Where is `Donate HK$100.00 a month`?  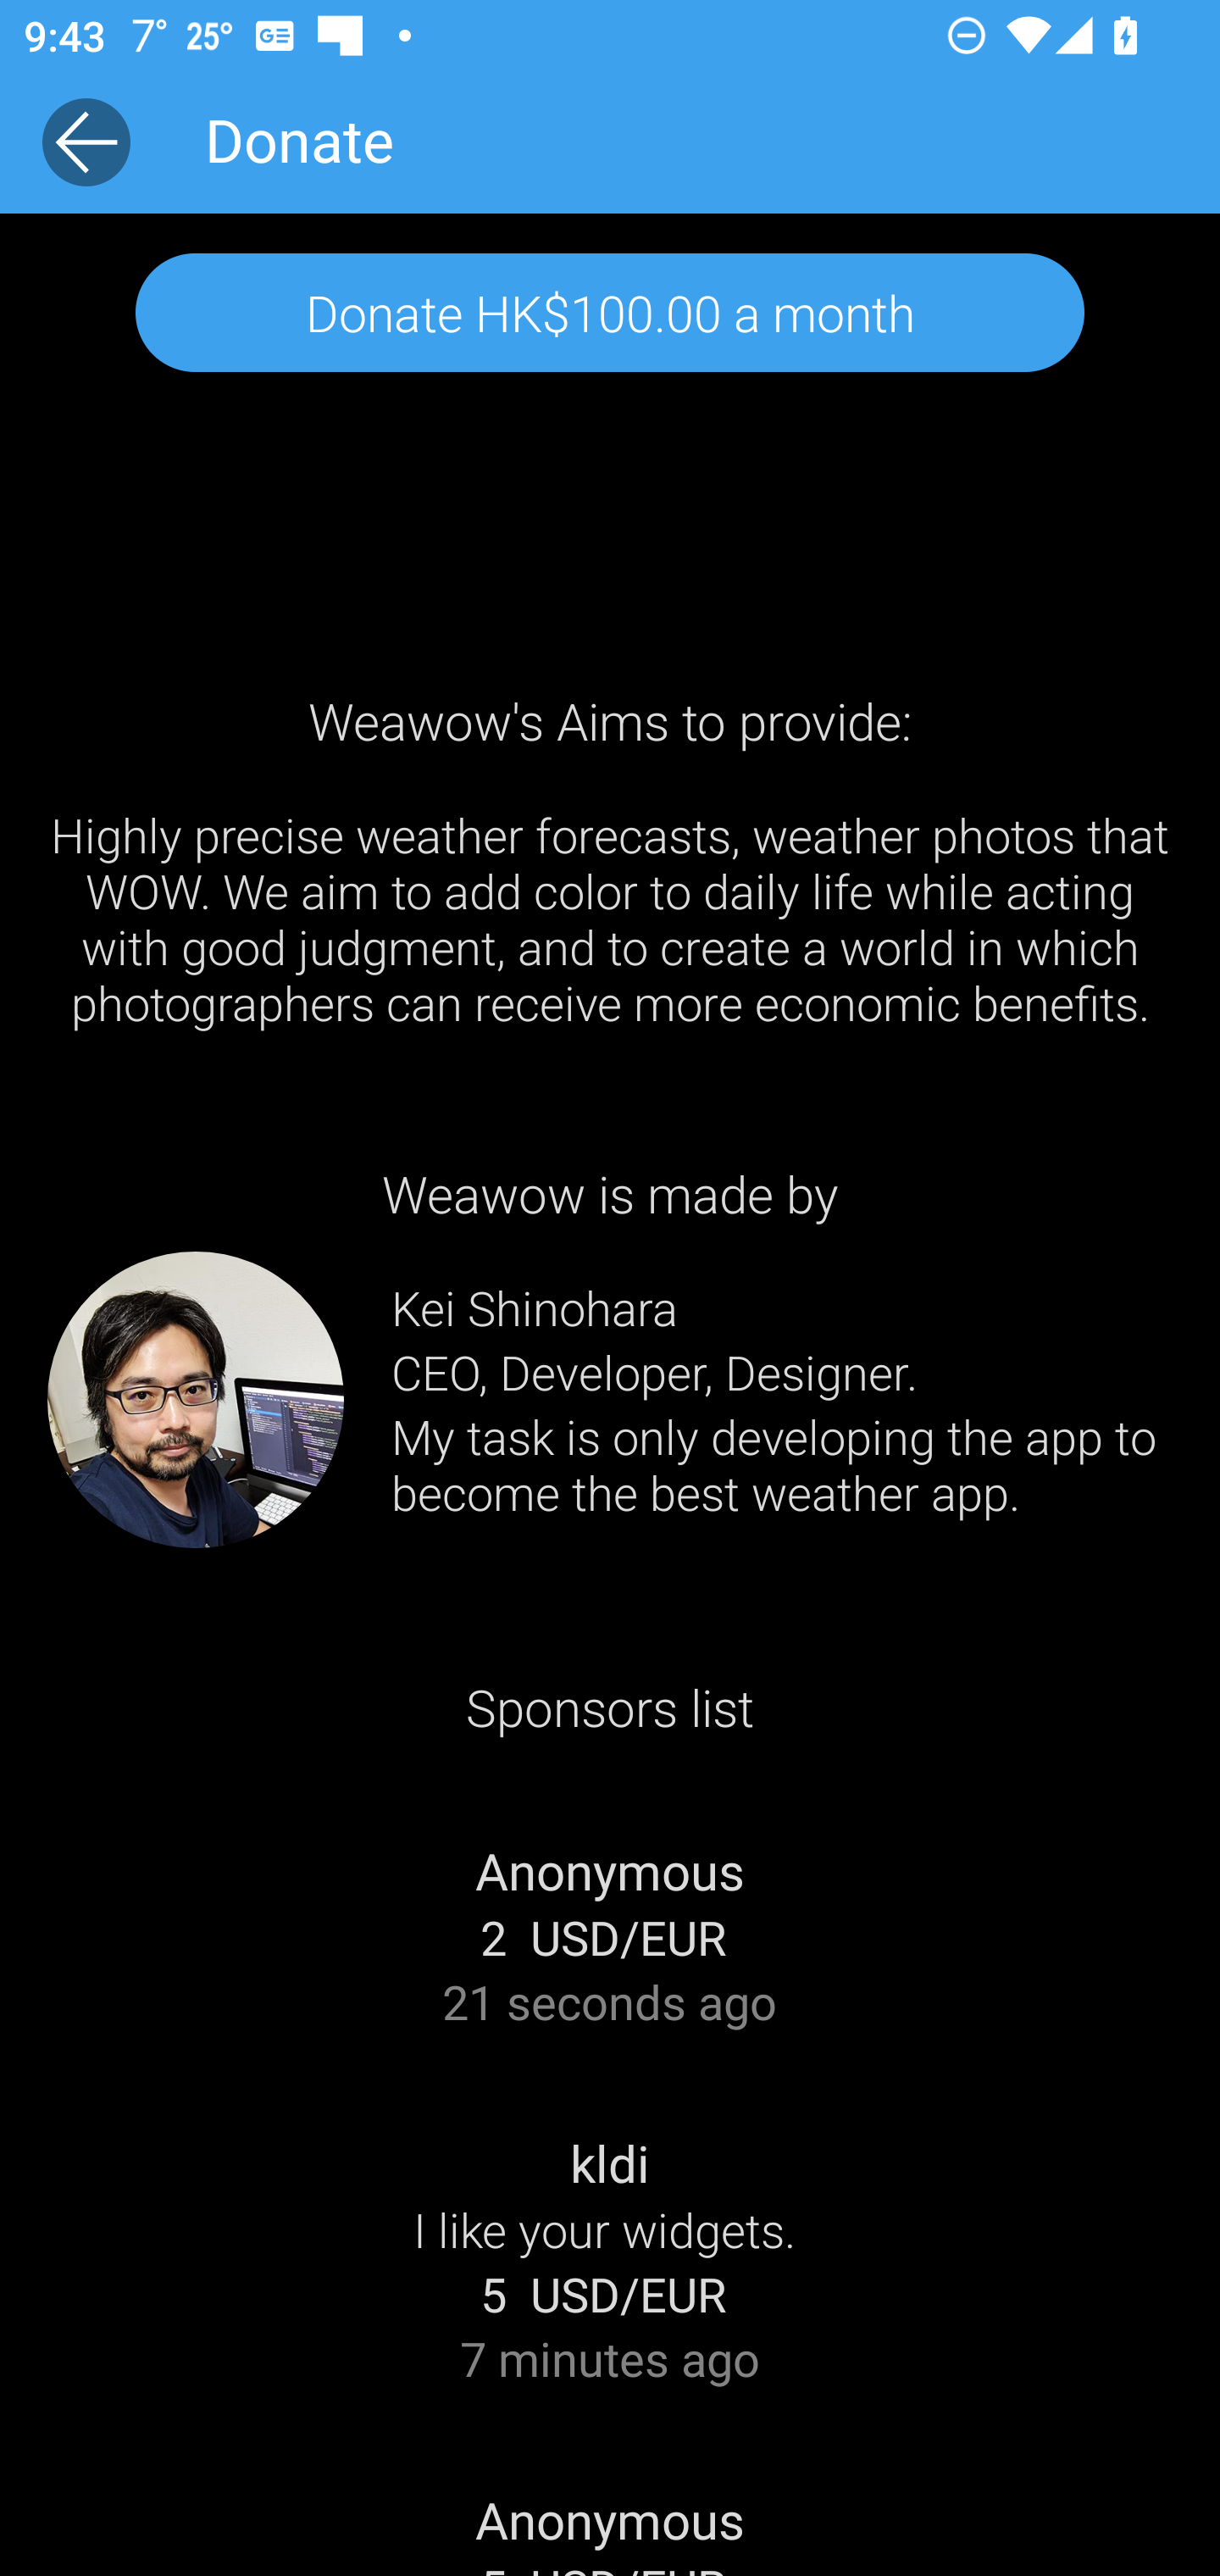
Donate HK$100.00 a month is located at coordinates (610, 311).